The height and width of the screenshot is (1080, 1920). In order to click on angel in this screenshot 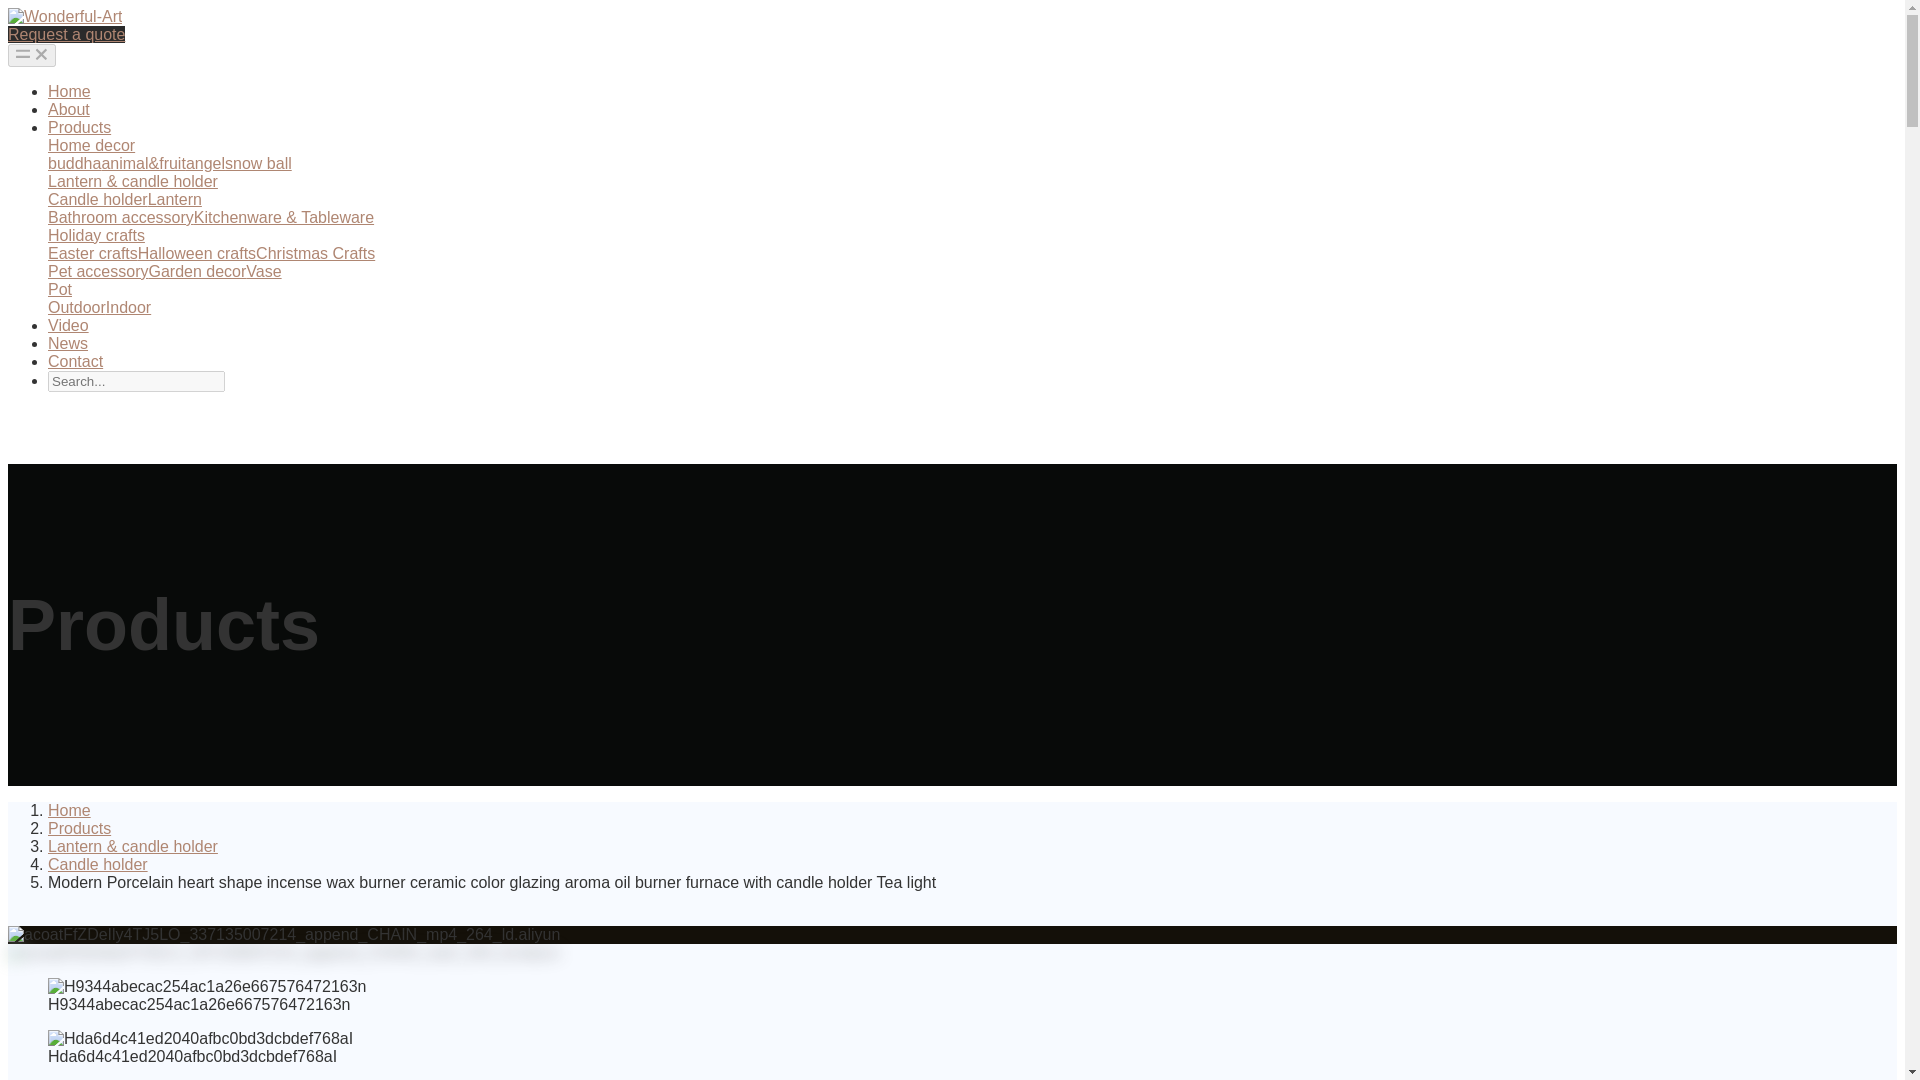, I will do `click(205, 163)`.